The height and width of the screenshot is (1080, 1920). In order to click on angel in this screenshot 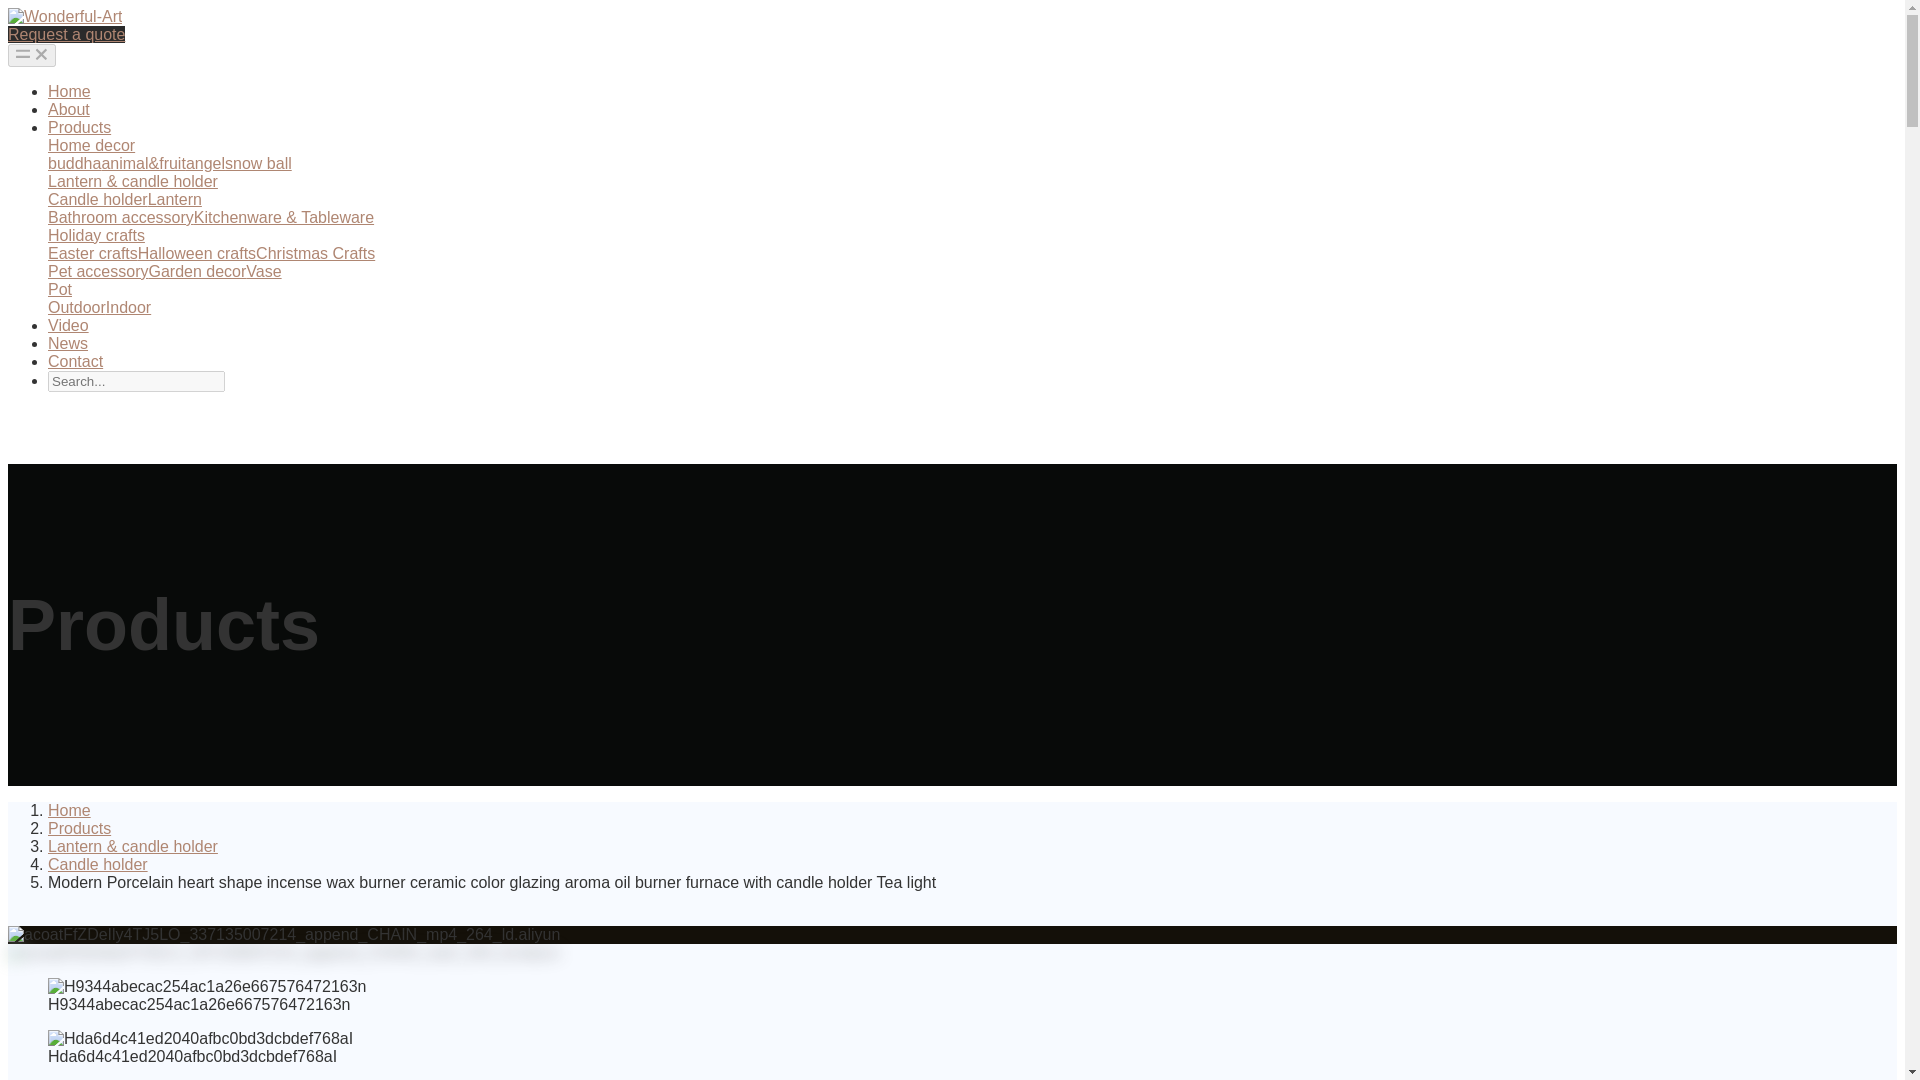, I will do `click(205, 163)`.